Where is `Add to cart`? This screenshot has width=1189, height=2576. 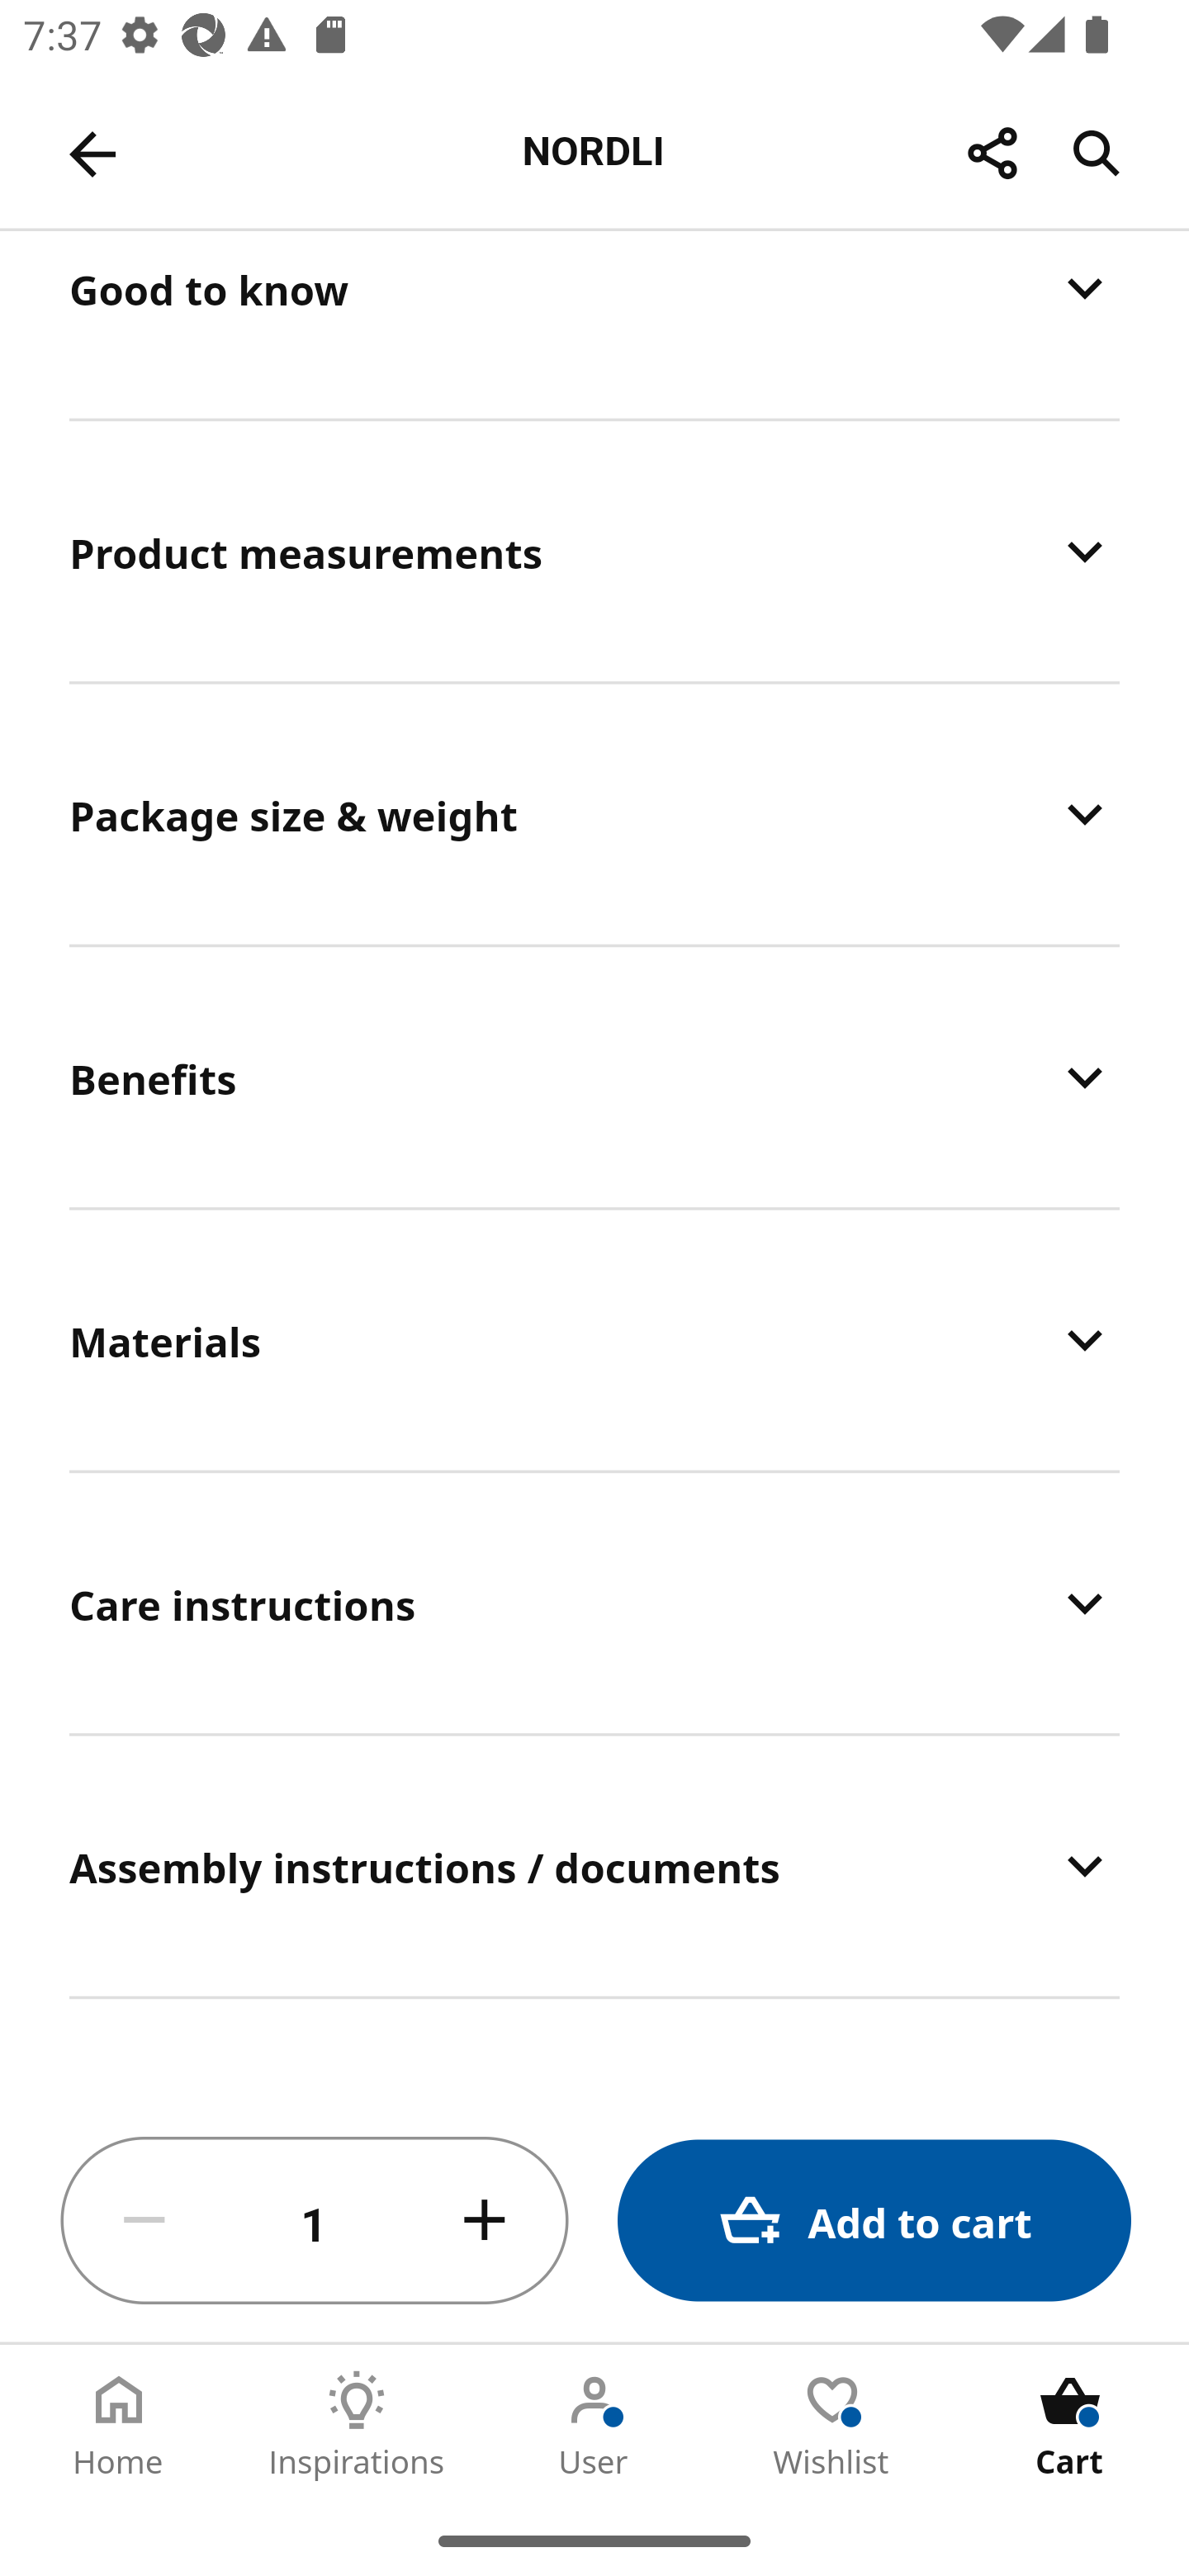
Add to cart is located at coordinates (874, 2221).